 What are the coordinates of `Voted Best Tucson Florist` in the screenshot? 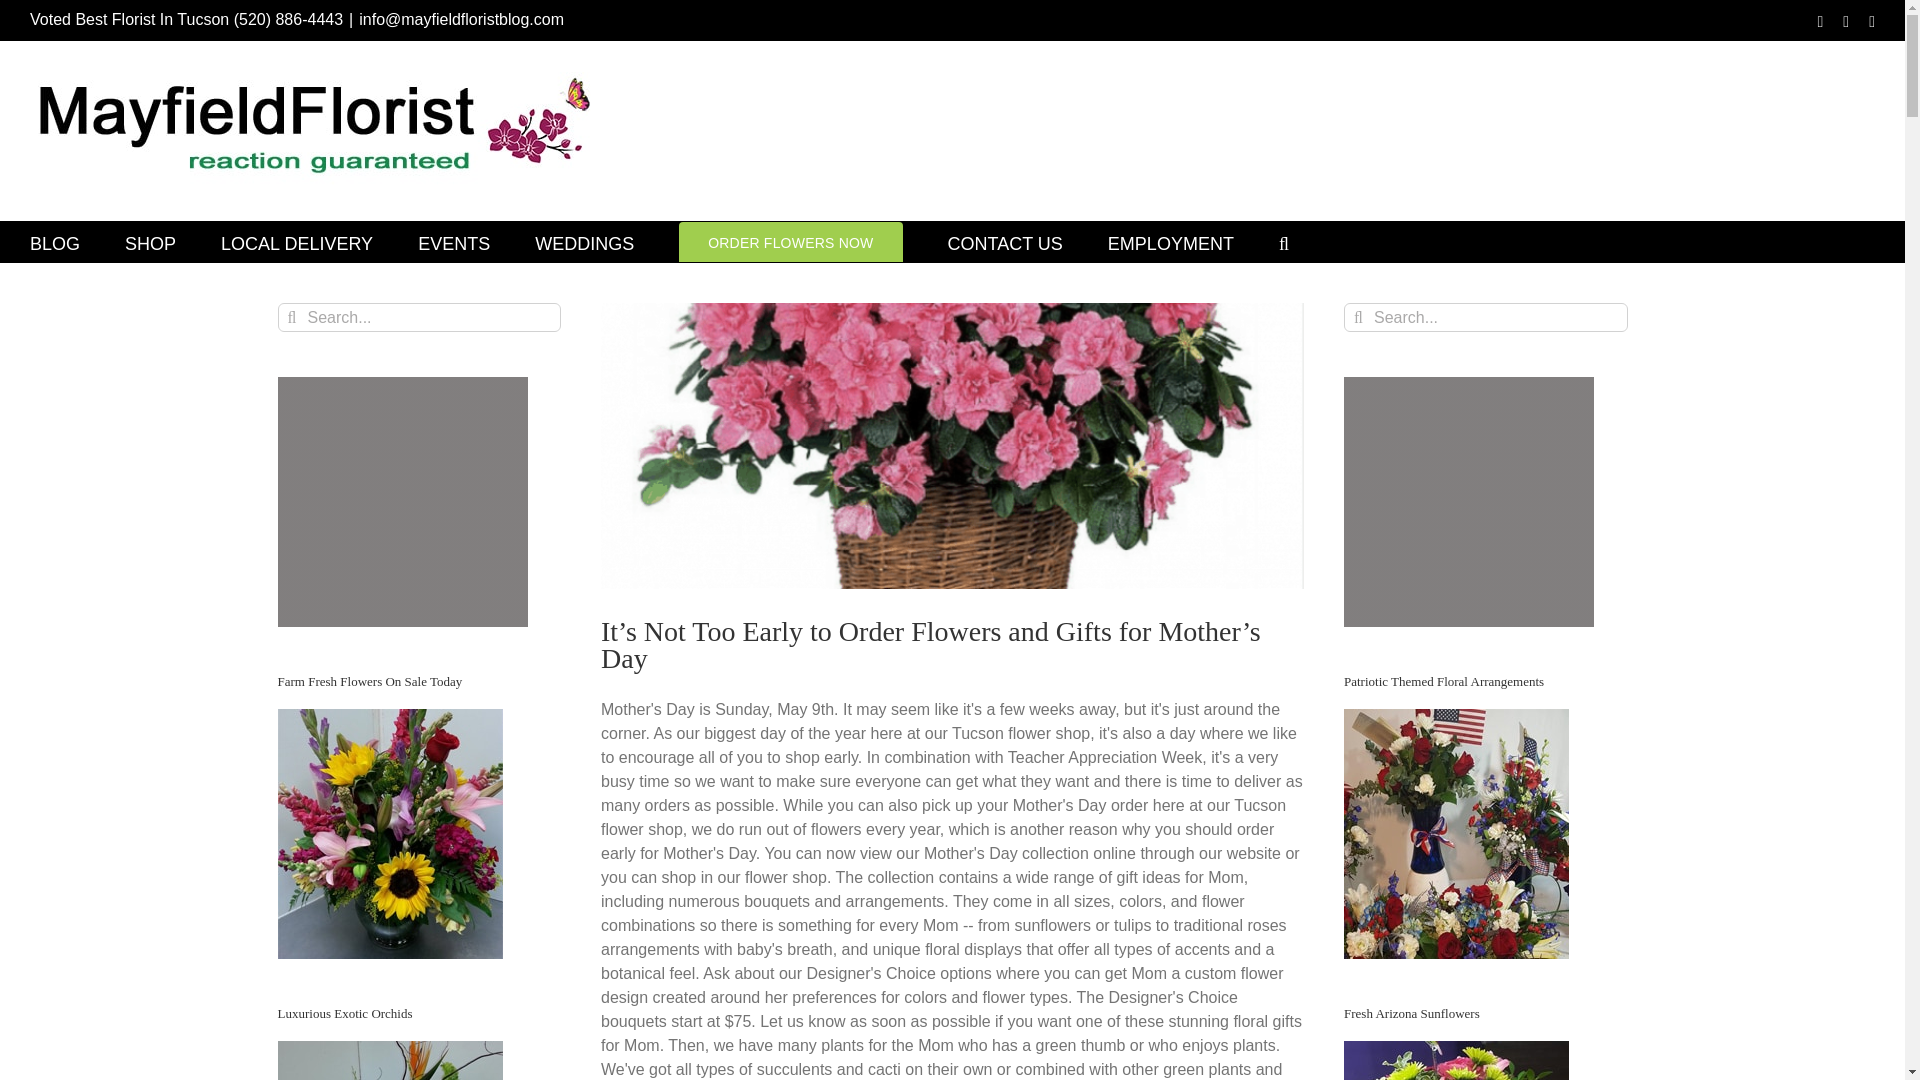 It's located at (150, 242).